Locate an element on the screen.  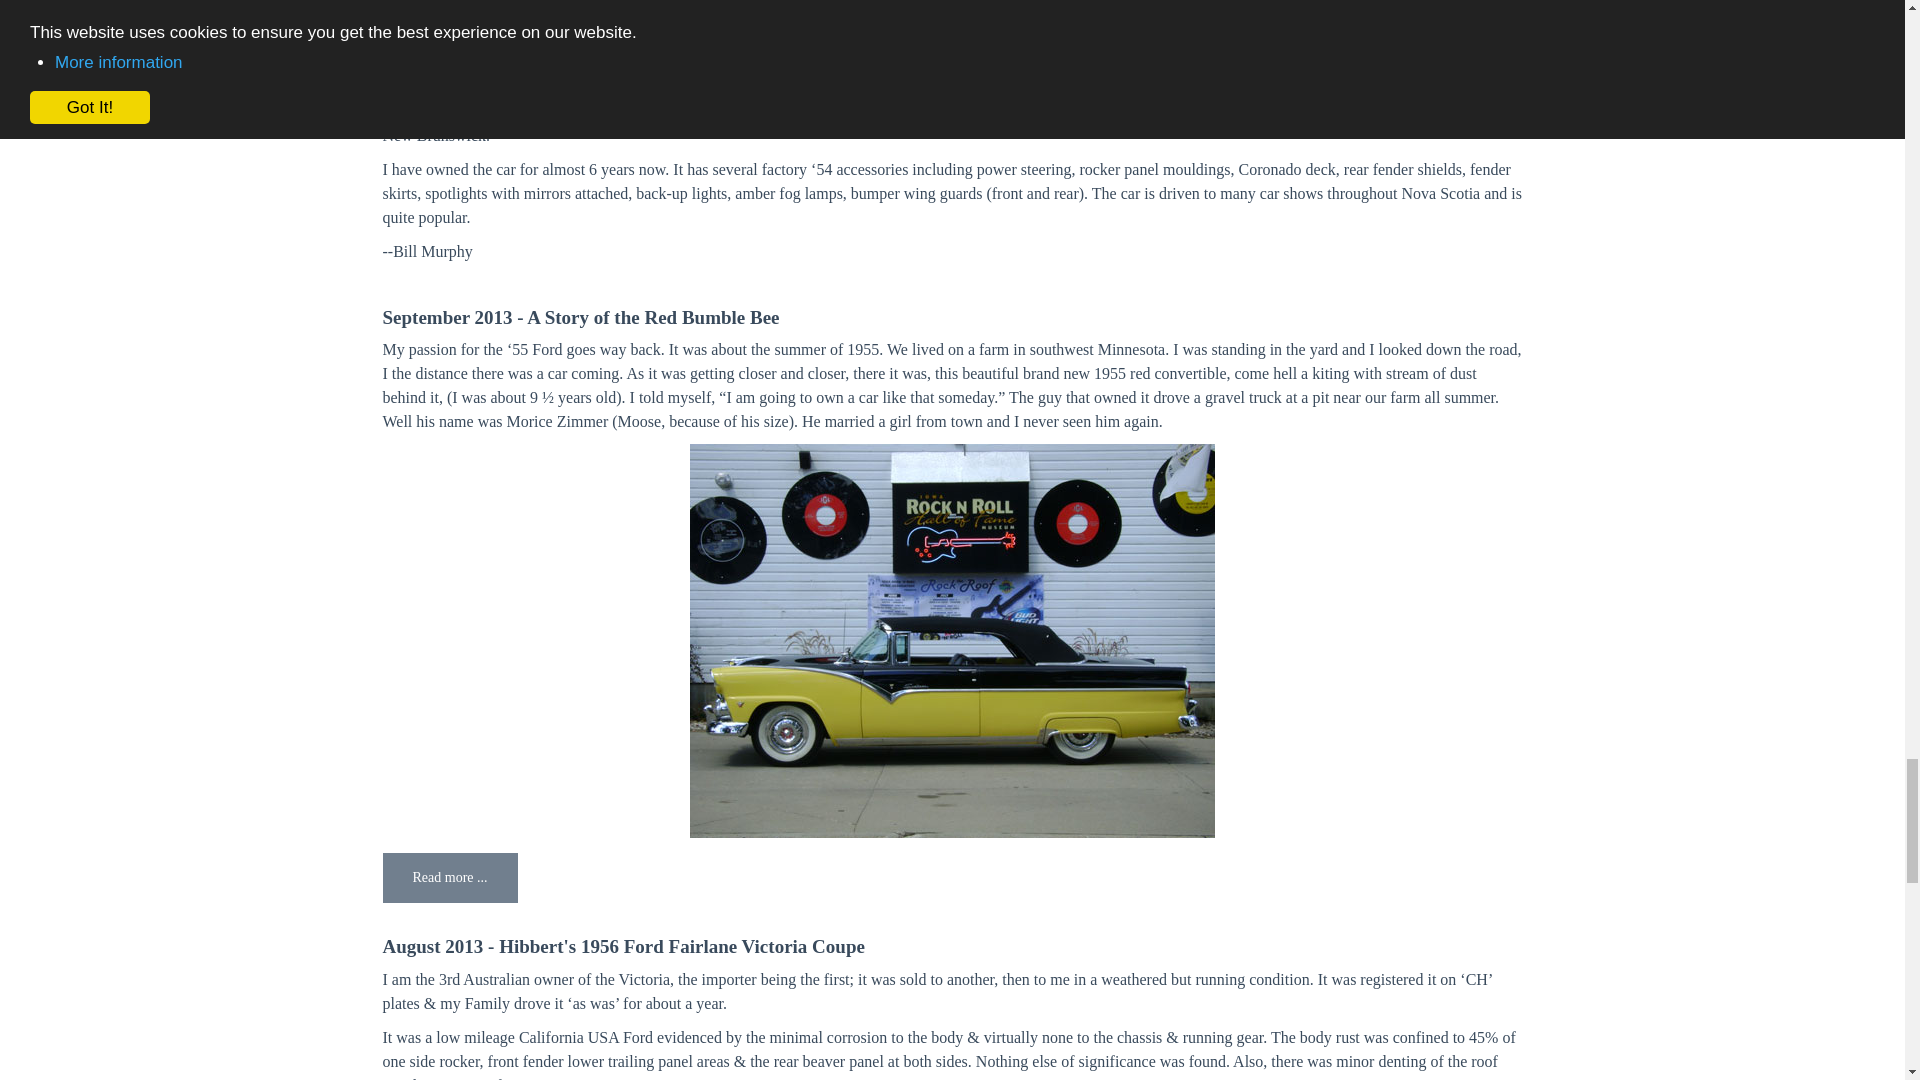
Read more ... is located at coordinates (449, 878).